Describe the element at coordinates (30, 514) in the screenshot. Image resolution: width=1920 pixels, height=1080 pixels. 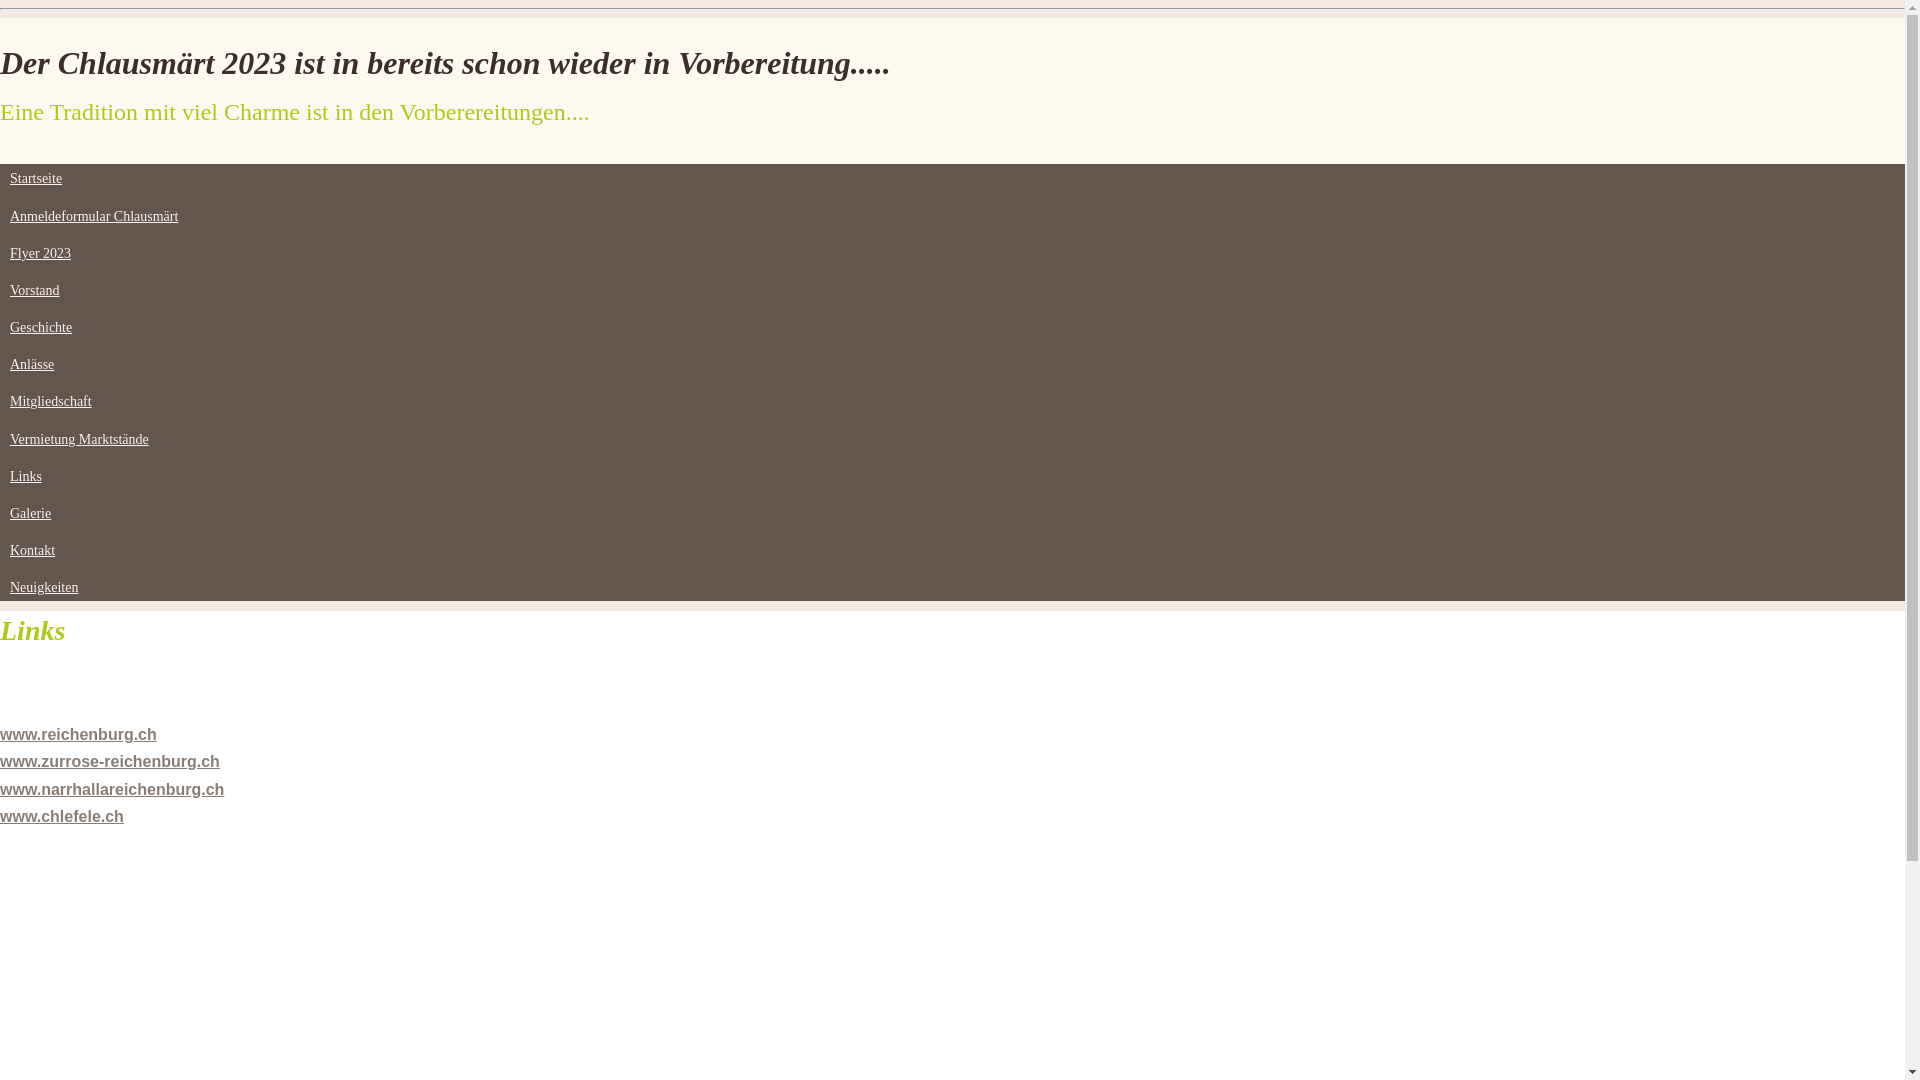
I see `Galerie` at that location.